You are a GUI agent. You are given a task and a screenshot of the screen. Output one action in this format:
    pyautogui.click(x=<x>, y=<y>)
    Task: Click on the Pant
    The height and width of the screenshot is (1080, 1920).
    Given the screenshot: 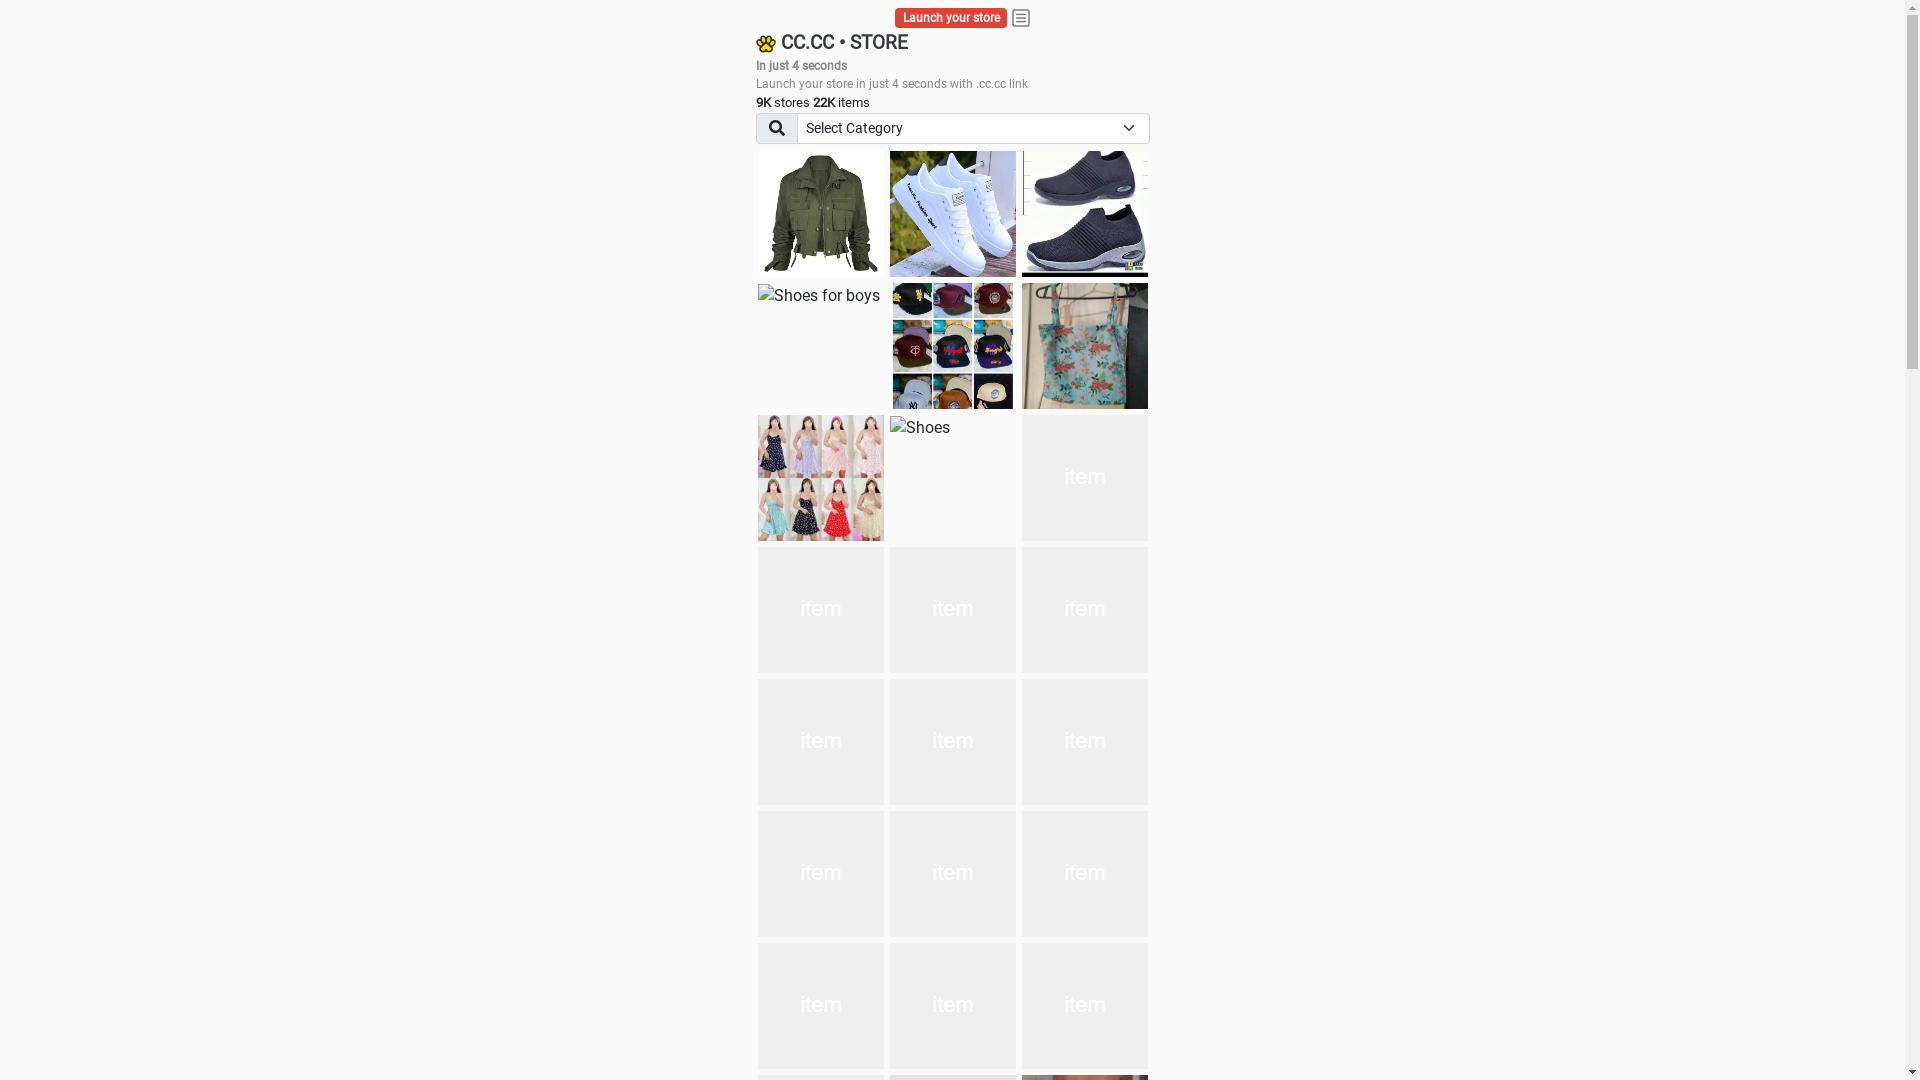 What is the action you would take?
    pyautogui.click(x=953, y=874)
    